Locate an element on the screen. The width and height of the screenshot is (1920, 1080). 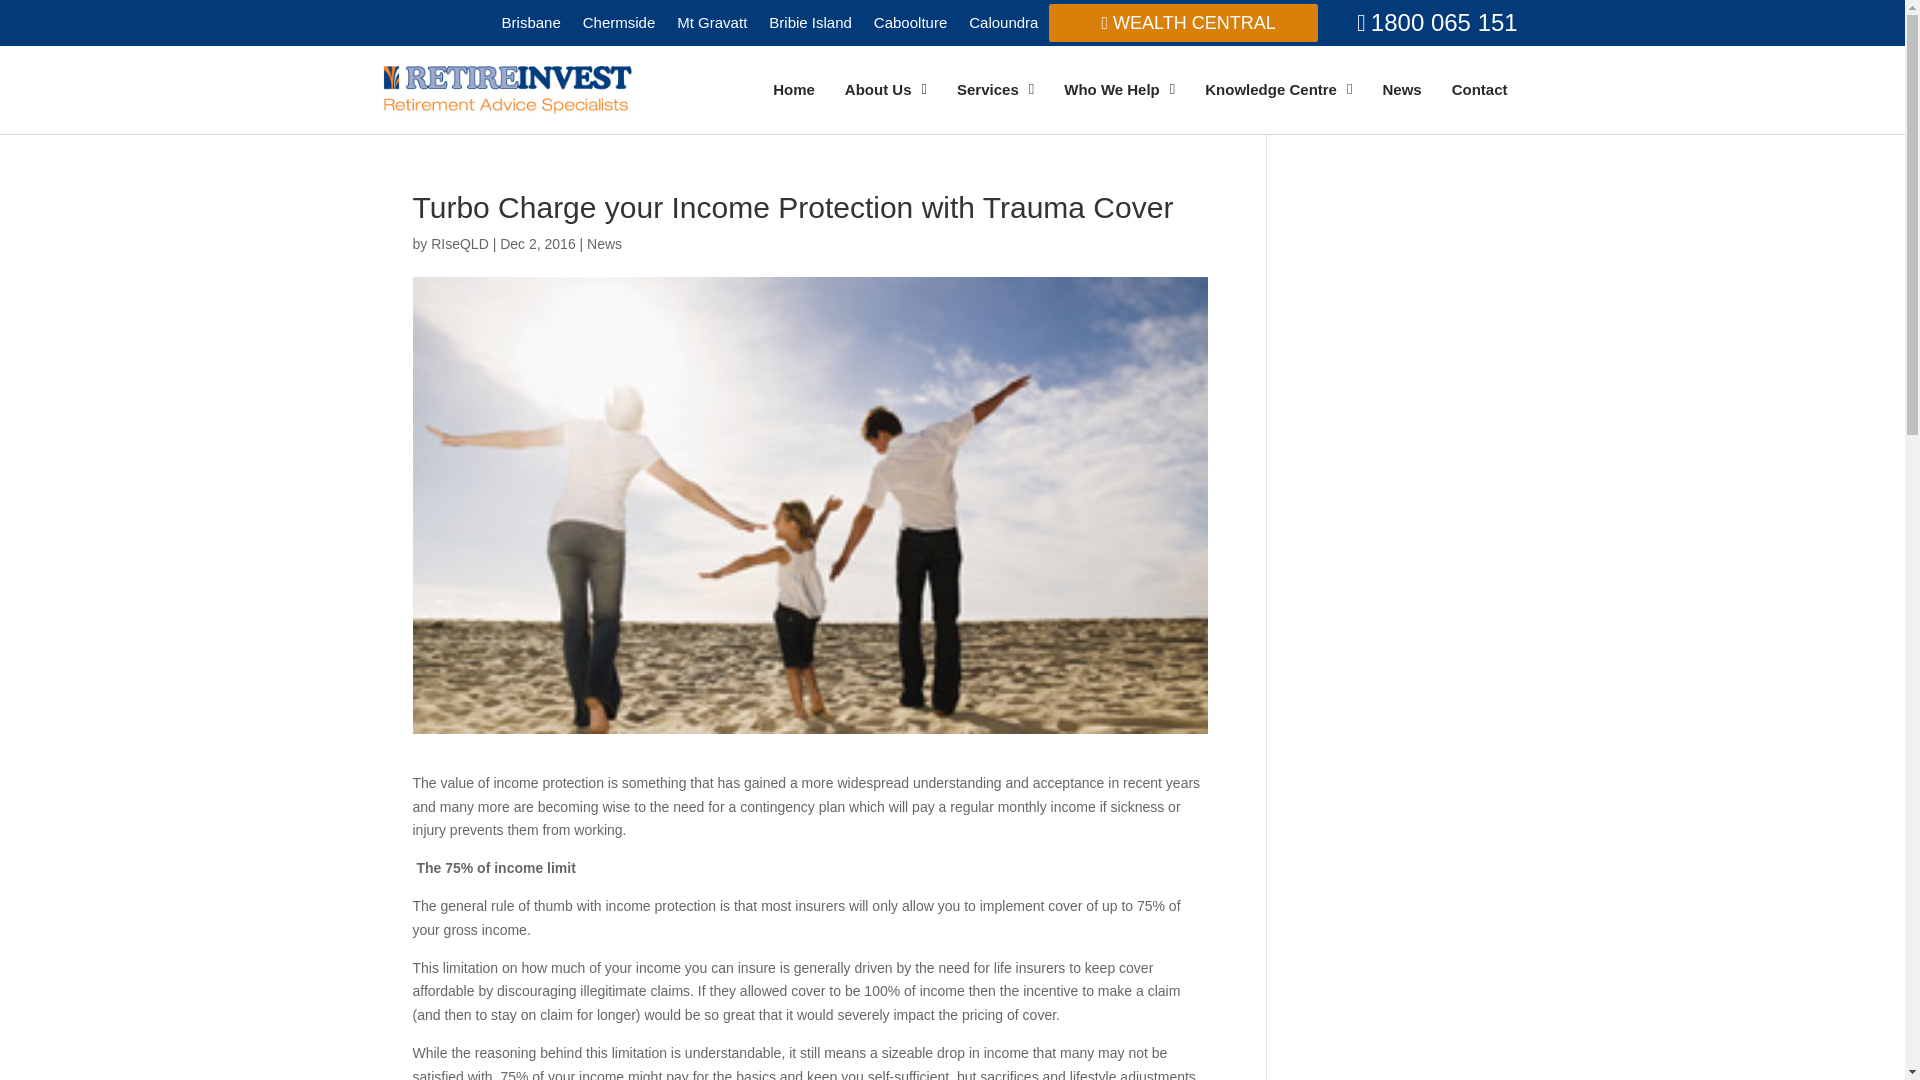
About Us is located at coordinates (886, 90).